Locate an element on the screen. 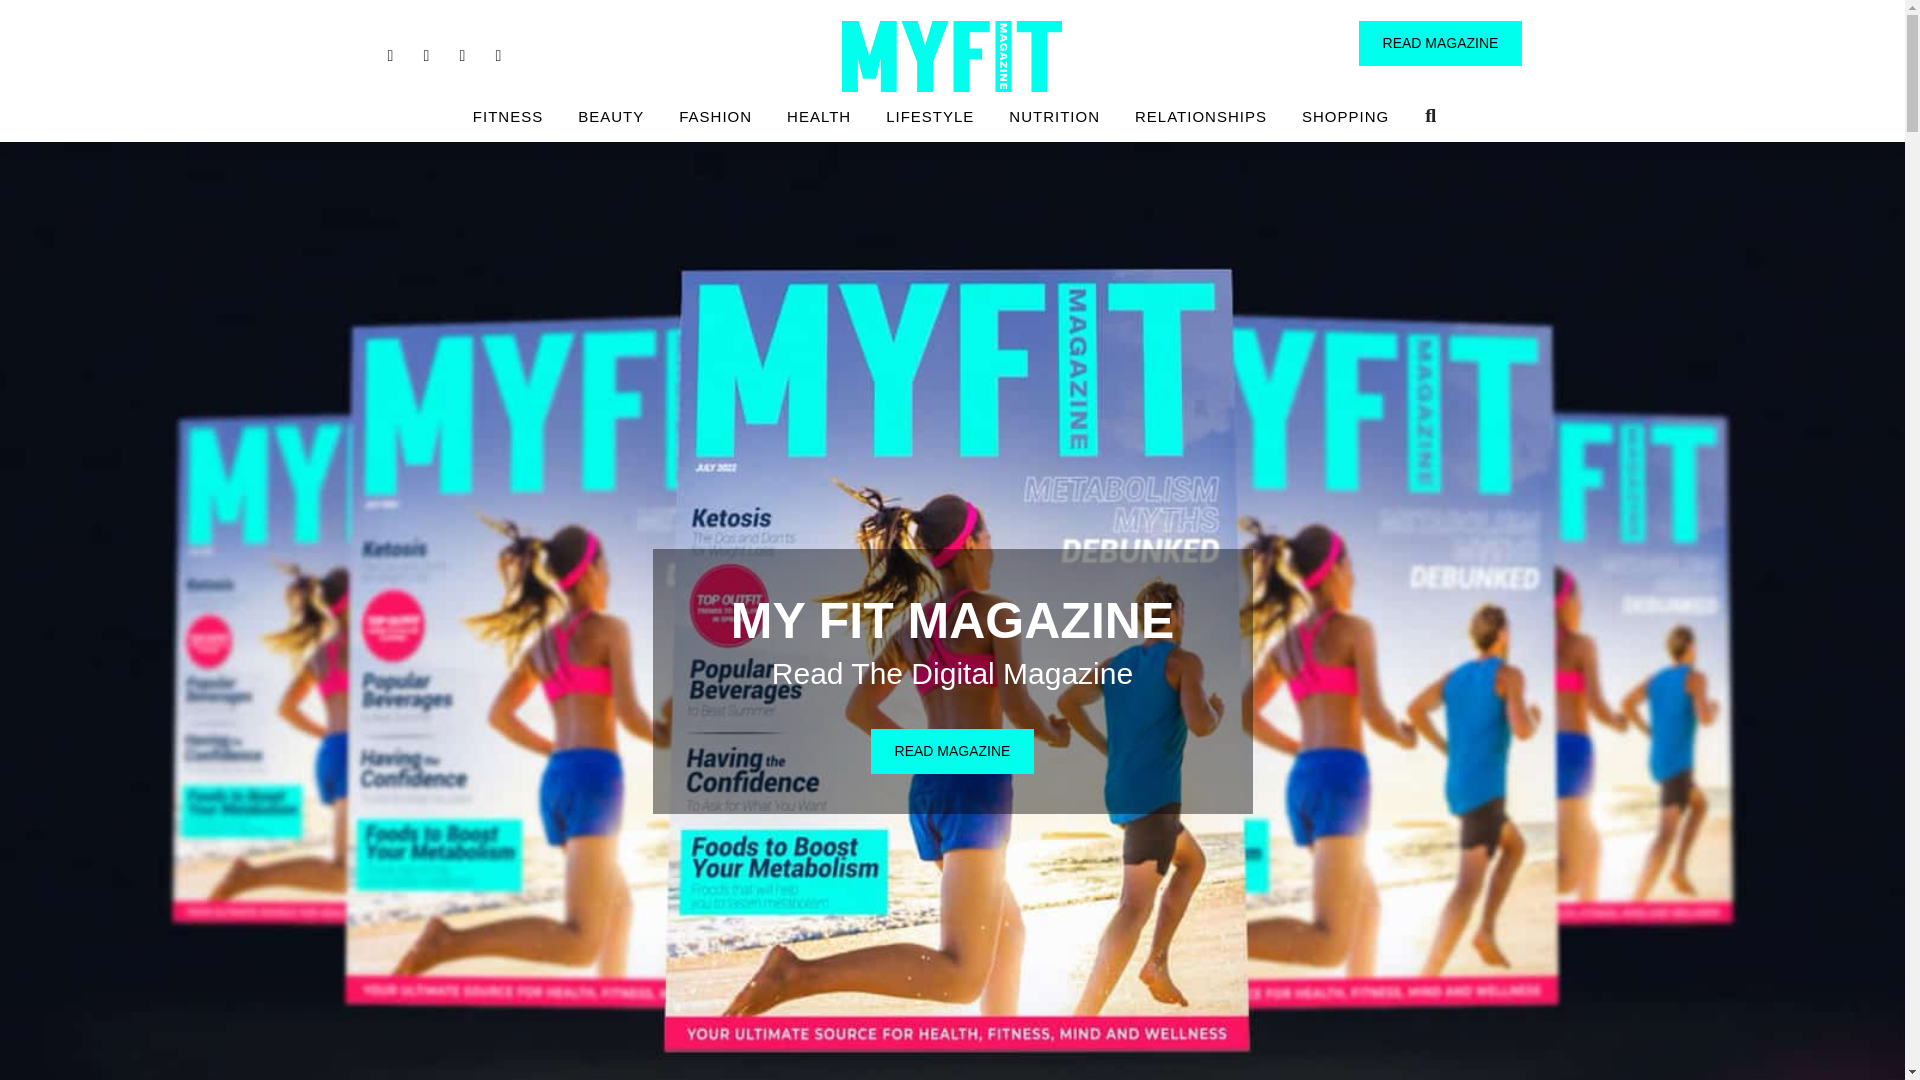 This screenshot has height=1080, width=1920. NUTRITION is located at coordinates (1054, 116).